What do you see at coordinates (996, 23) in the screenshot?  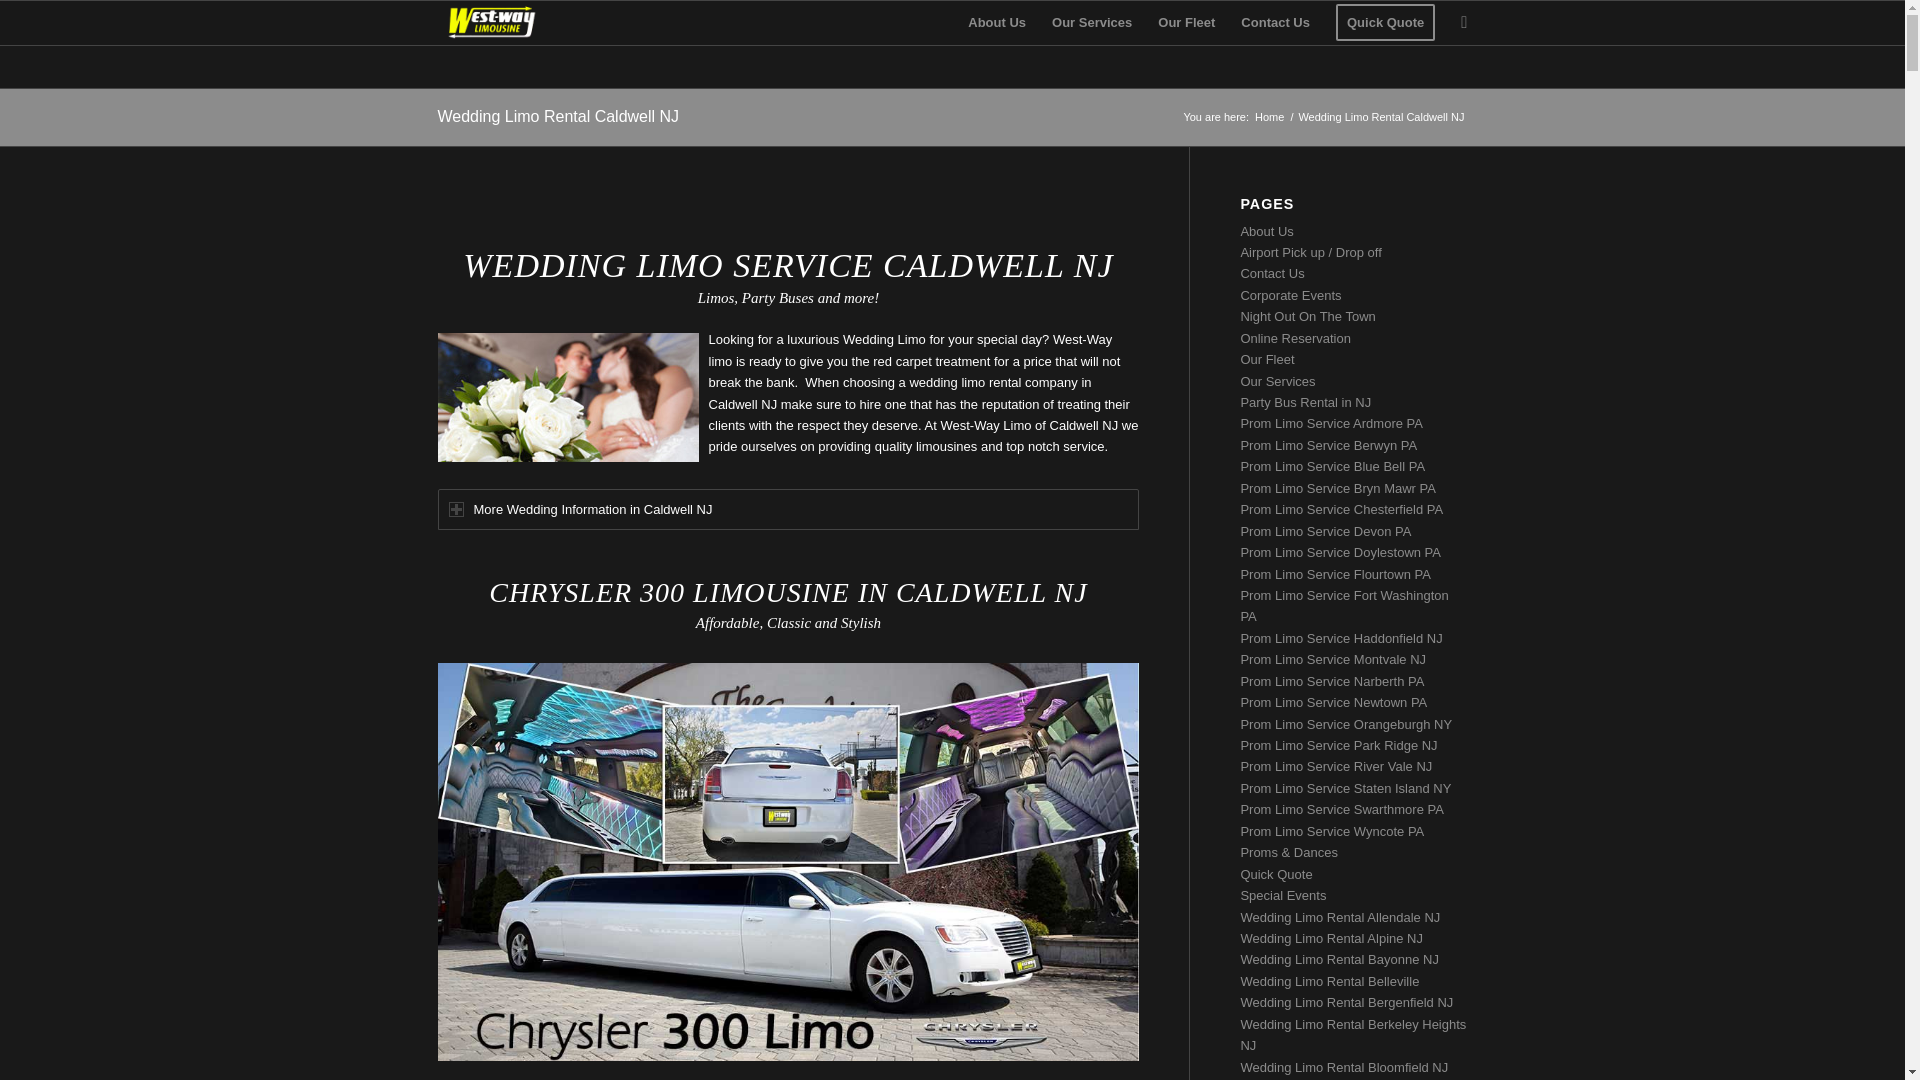 I see `About Us` at bounding box center [996, 23].